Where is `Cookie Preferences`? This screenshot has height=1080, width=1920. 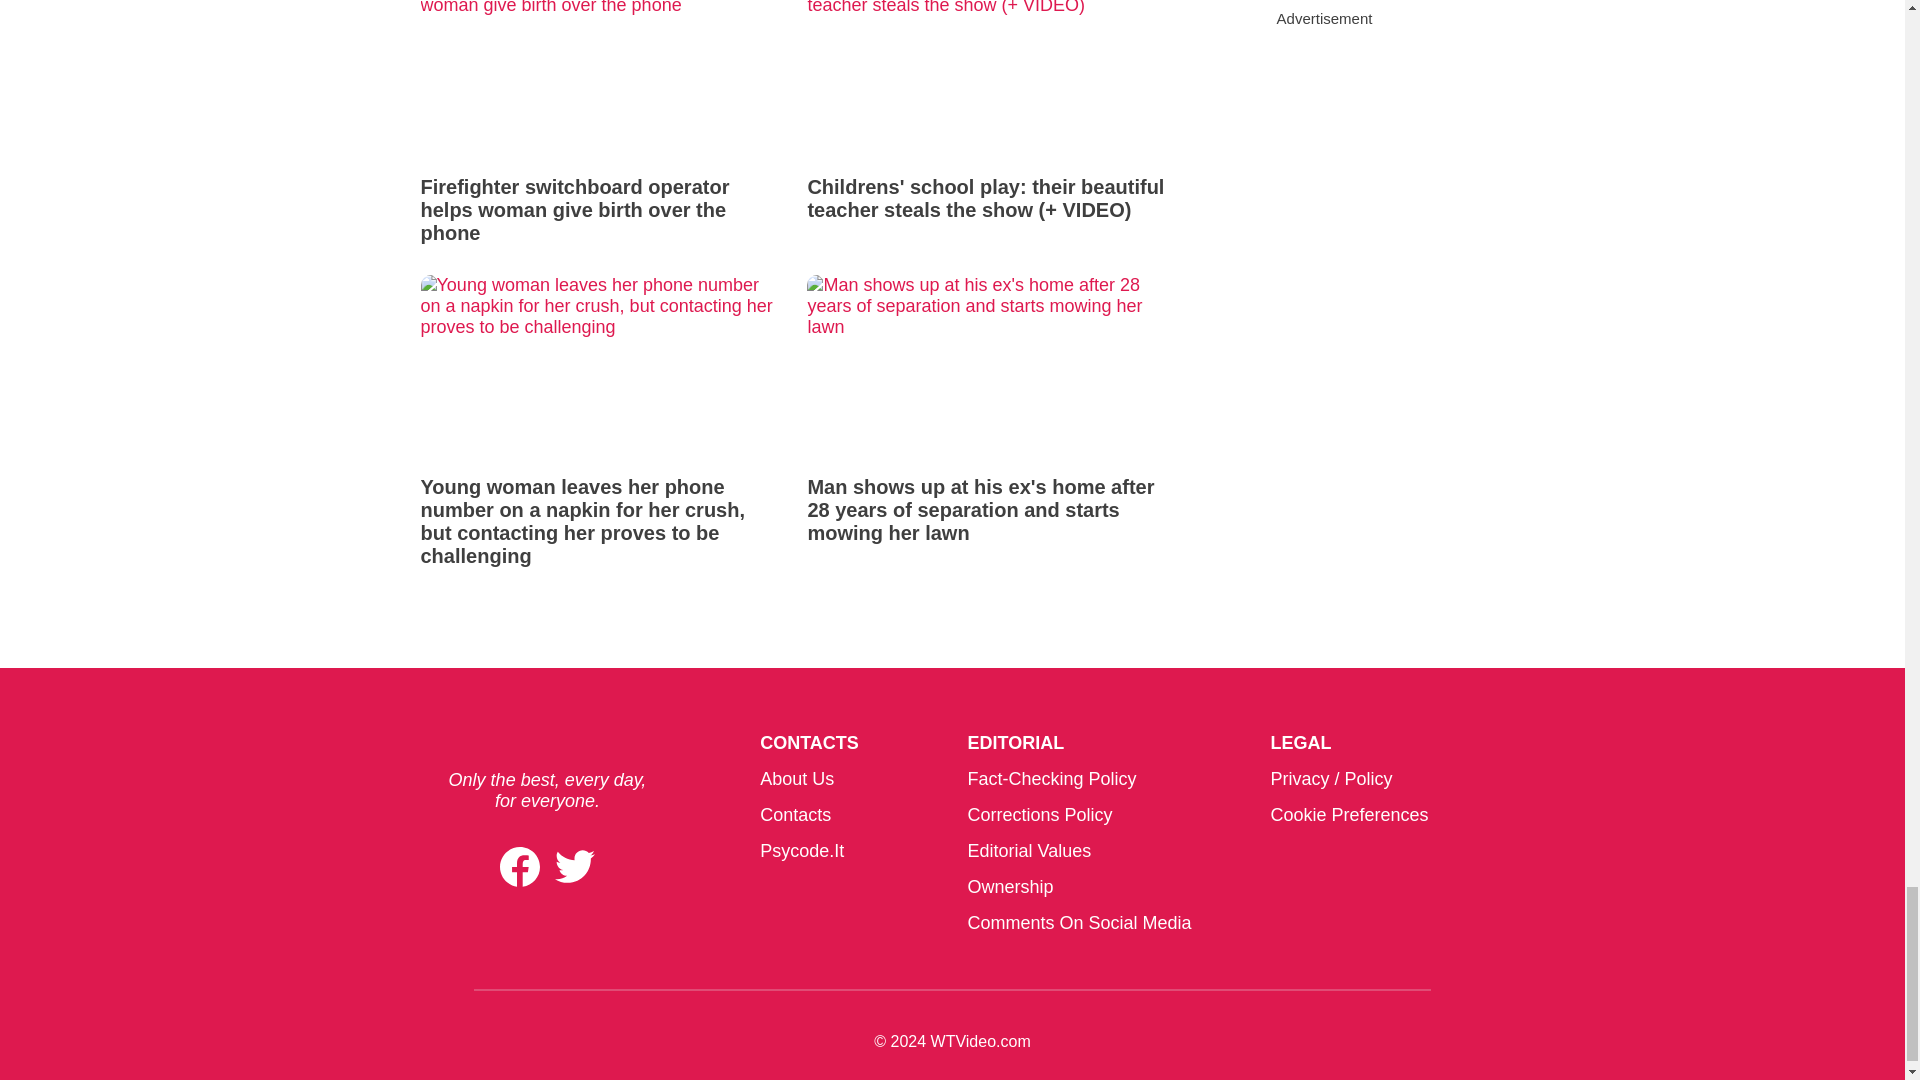 Cookie Preferences is located at coordinates (1348, 814).